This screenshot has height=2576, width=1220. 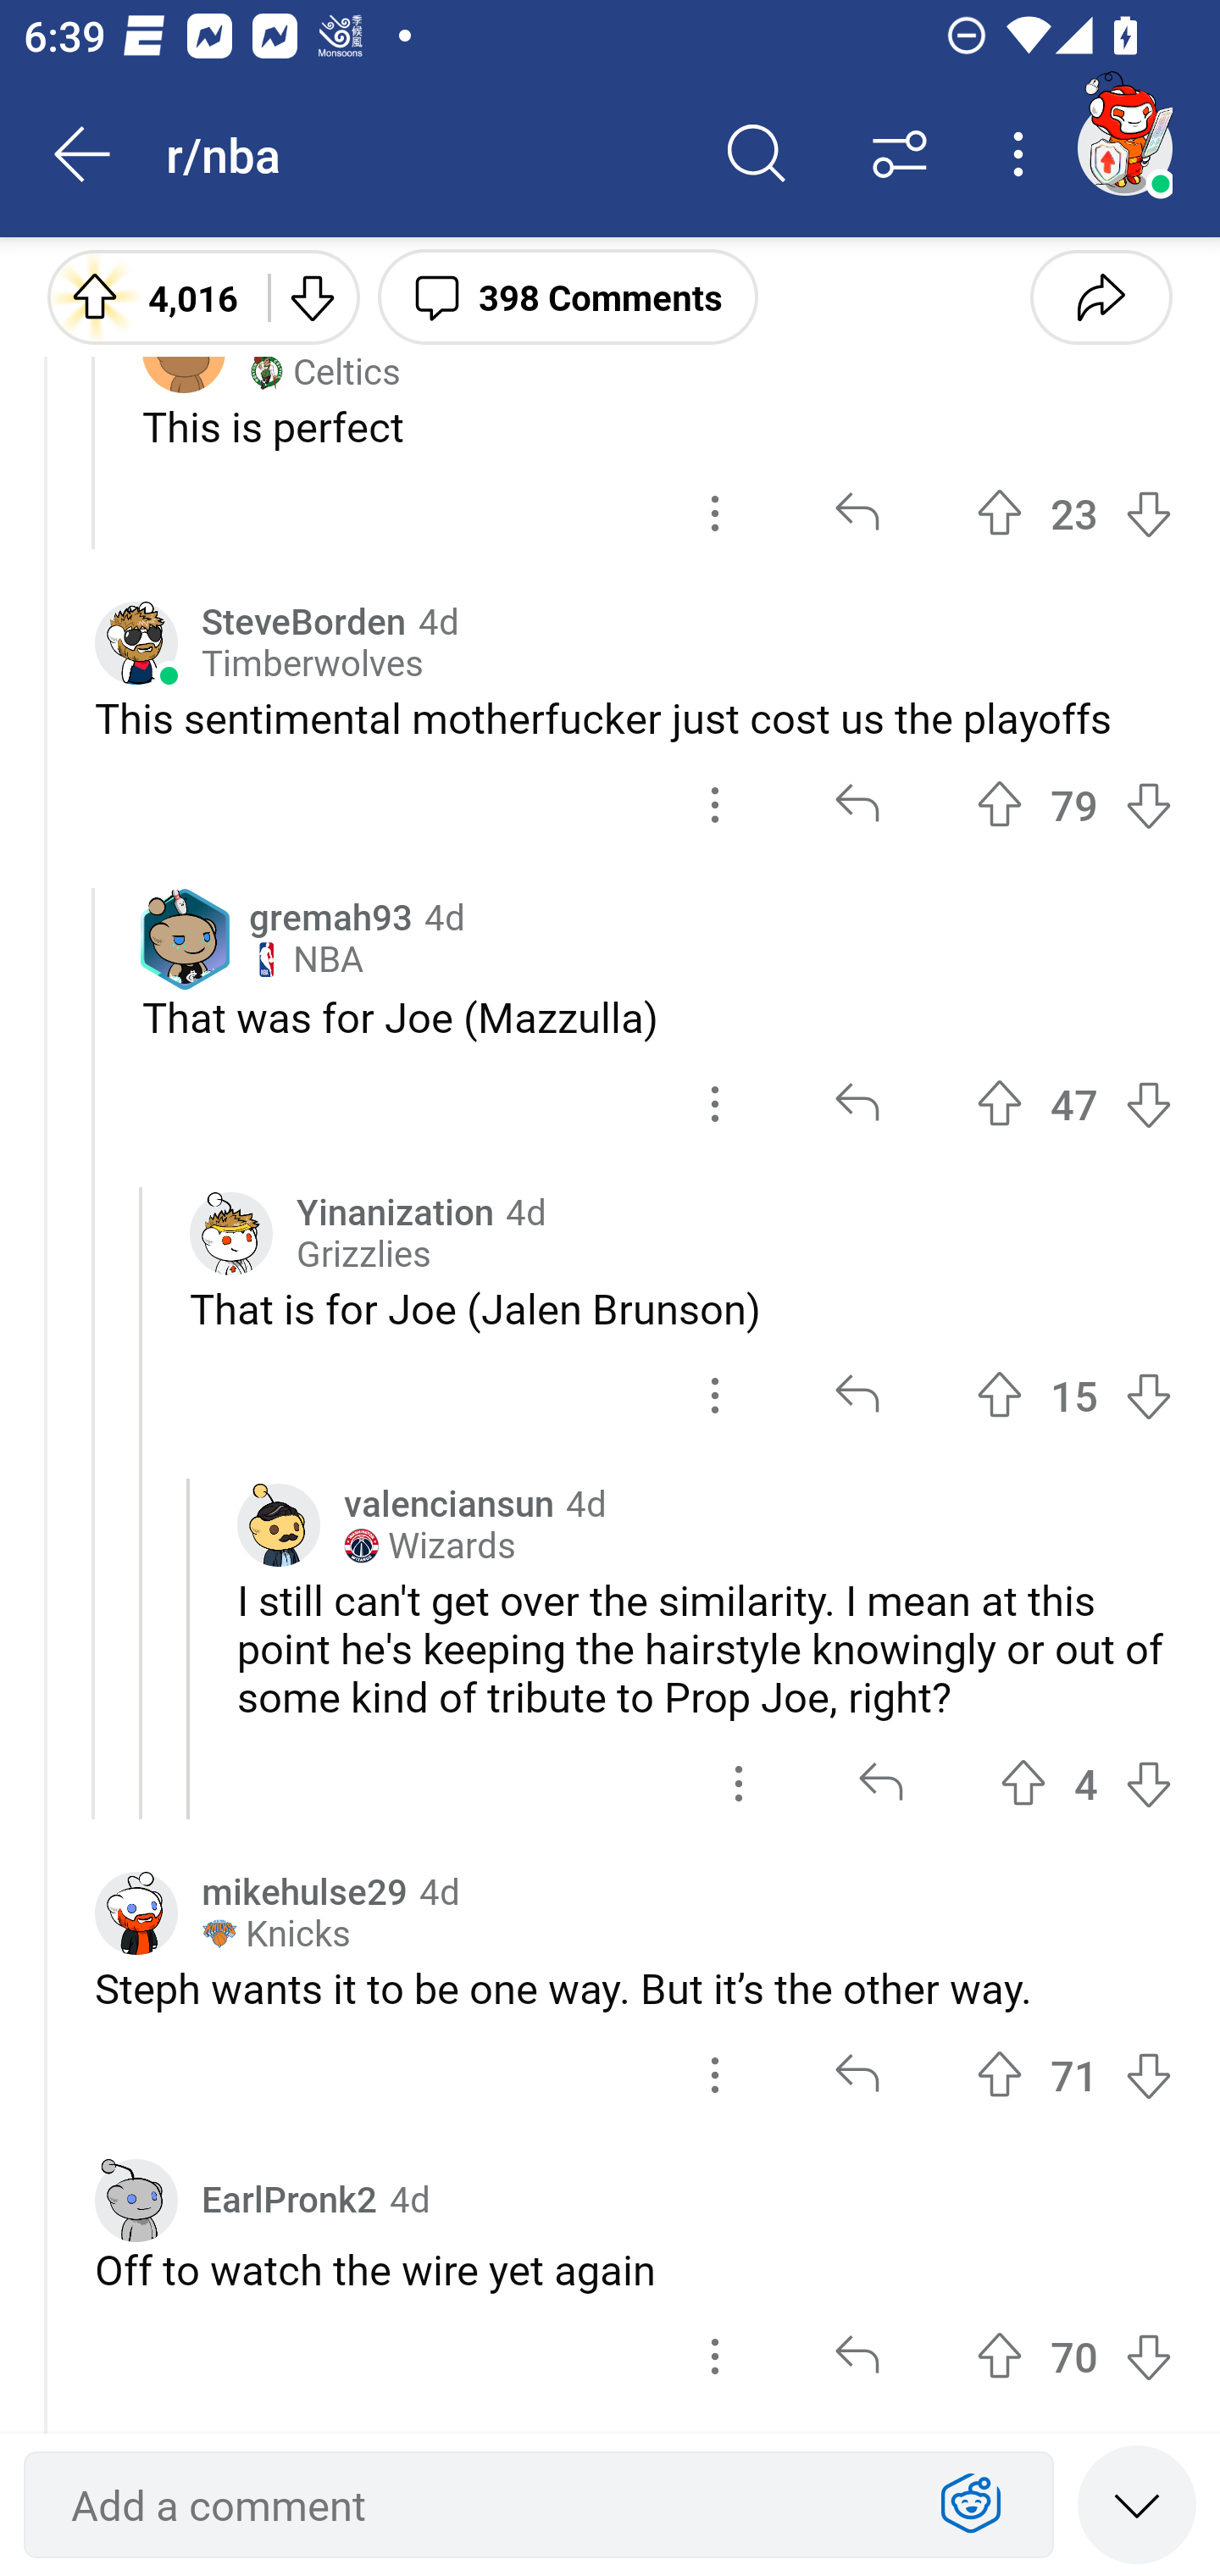 I want to click on Custom avatar, so click(x=231, y=1234).